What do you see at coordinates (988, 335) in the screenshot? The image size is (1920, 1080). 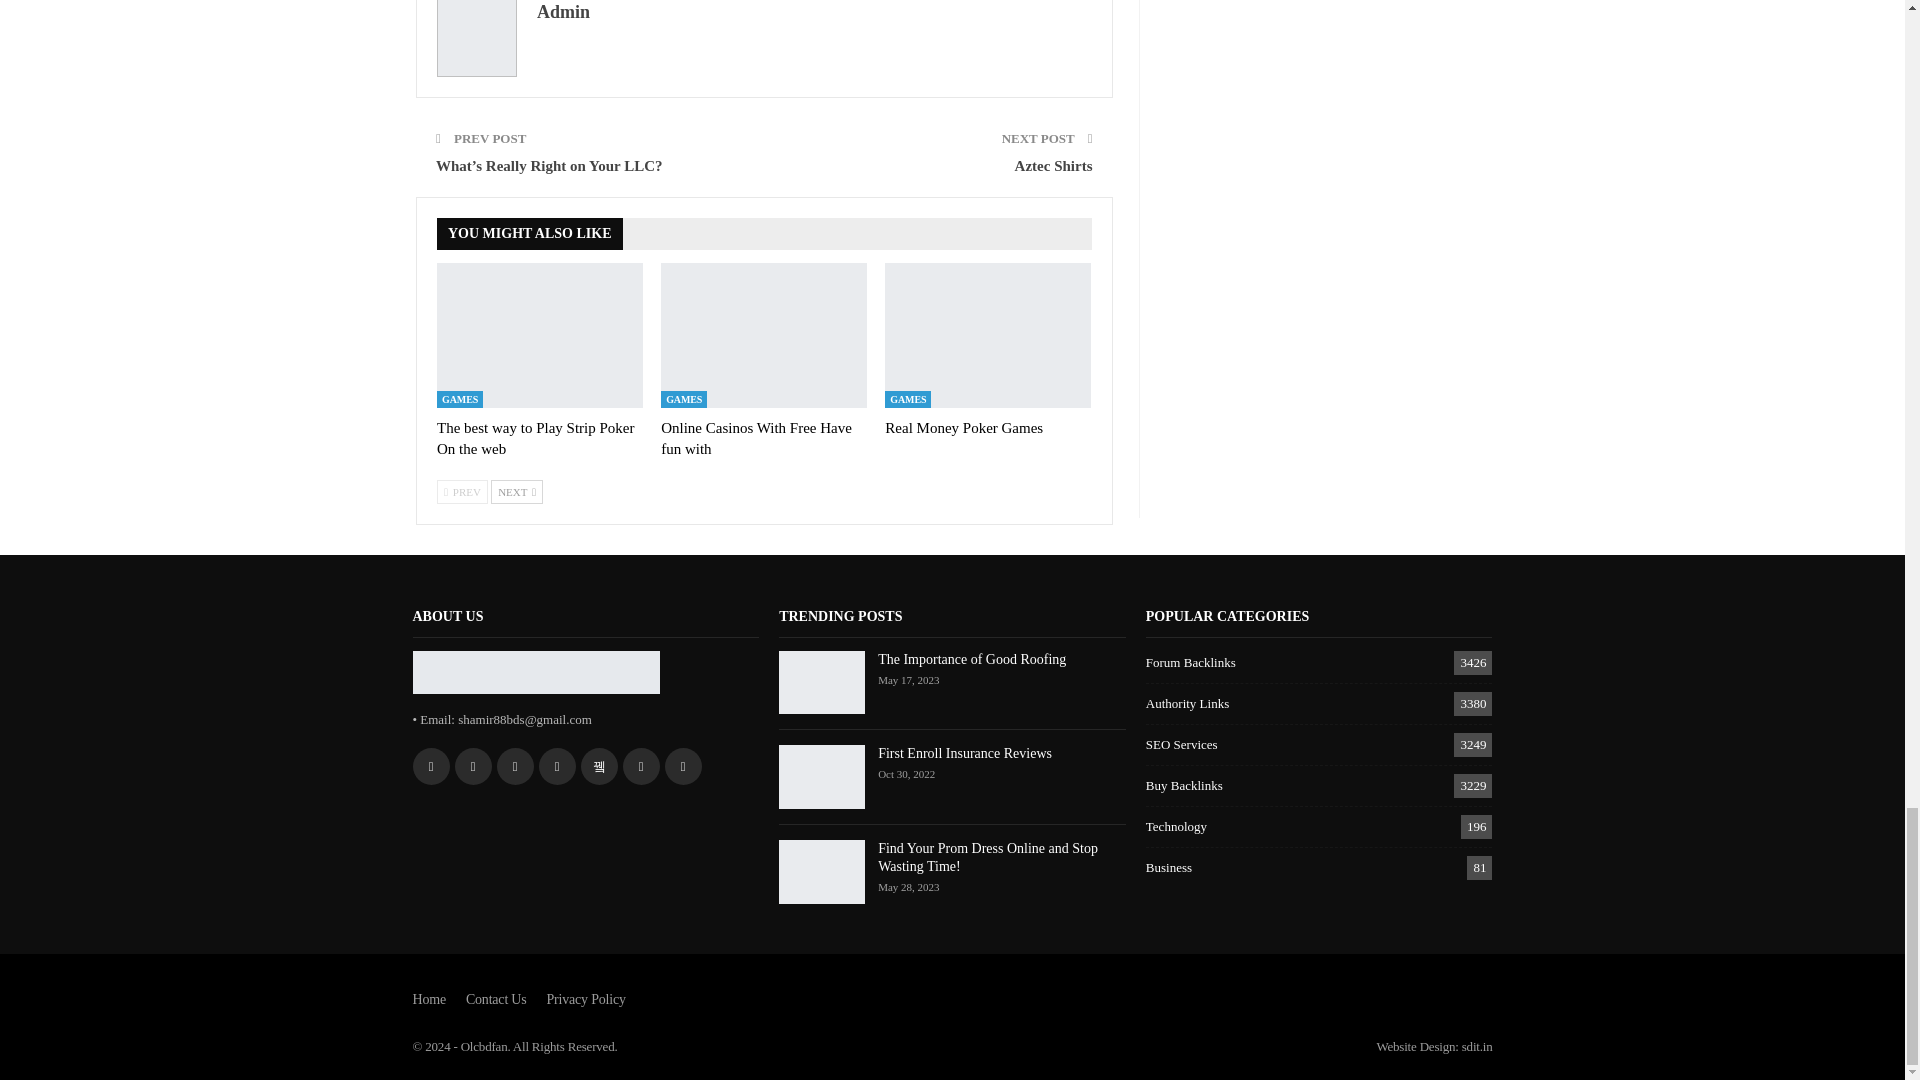 I see `Real Money Poker Games` at bounding box center [988, 335].